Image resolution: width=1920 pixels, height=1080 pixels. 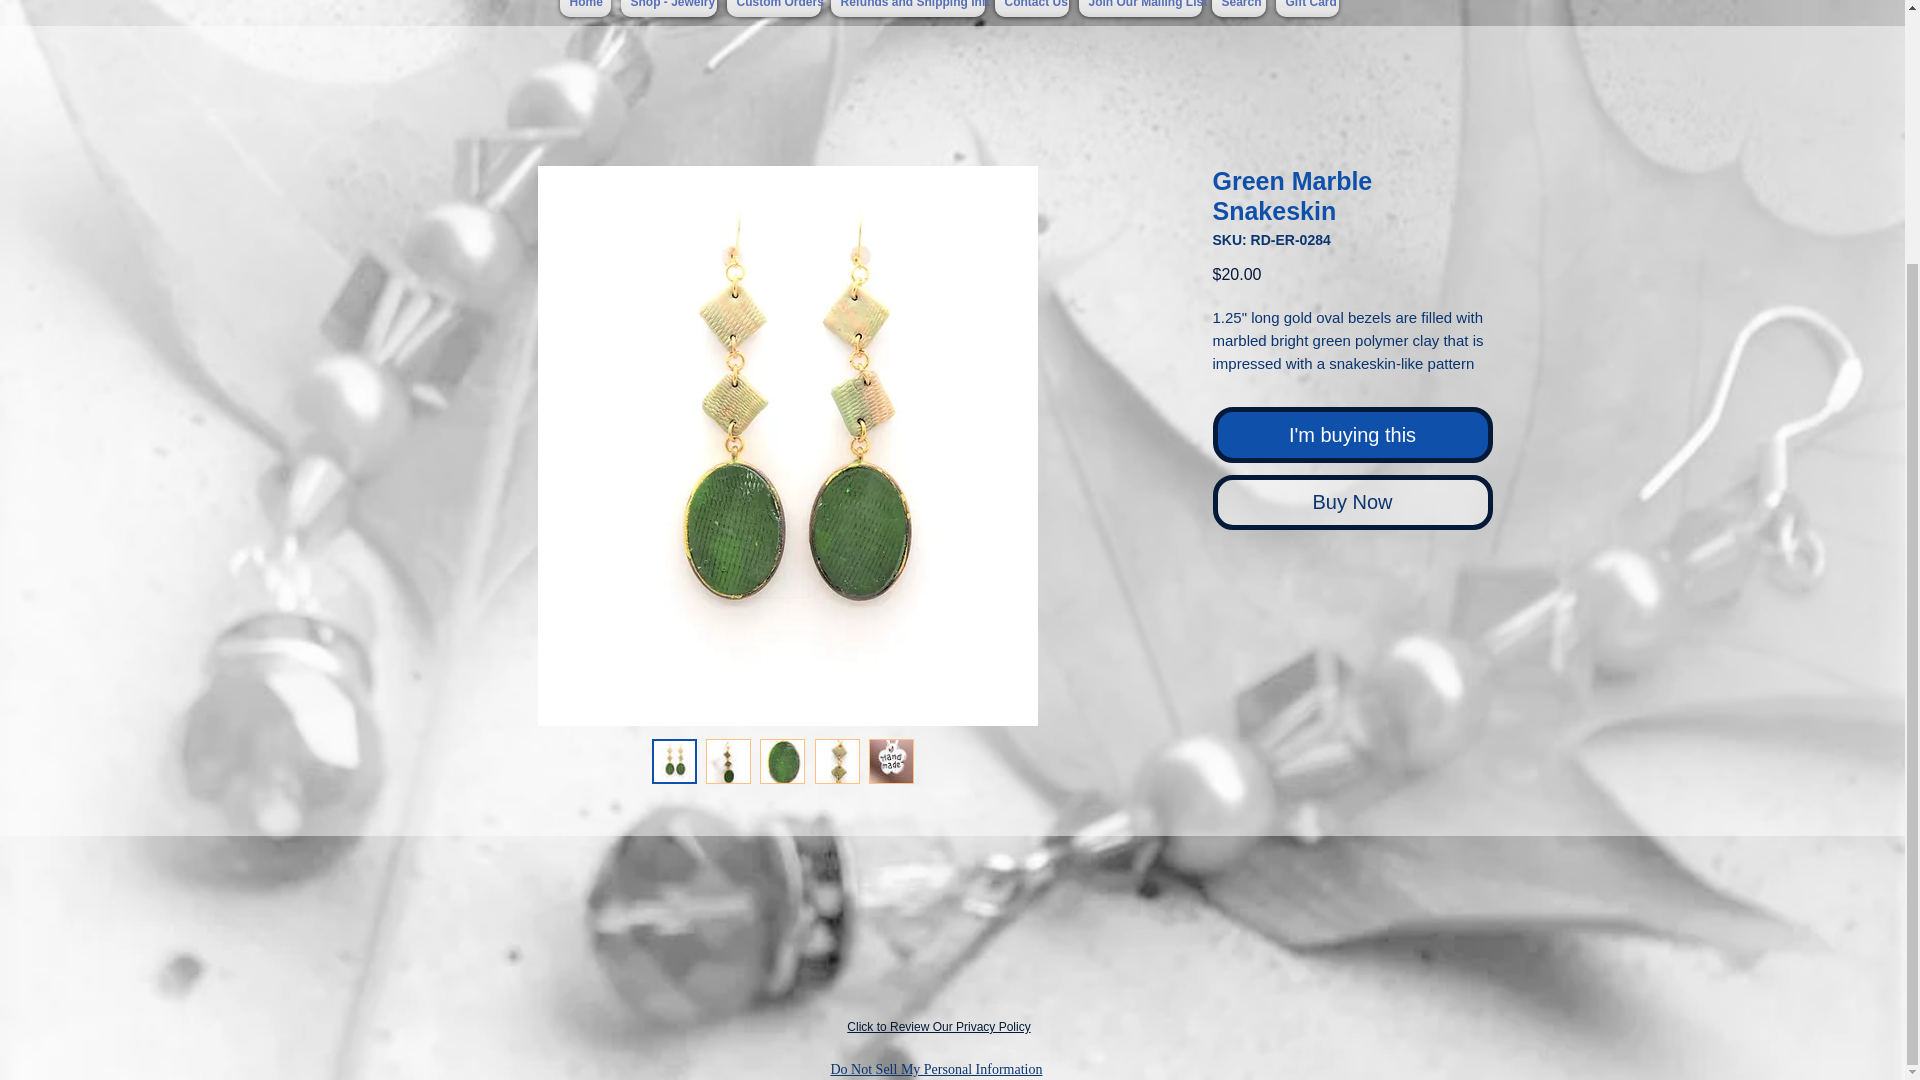 I want to click on Refunds and Shipping Info, so click(x=908, y=8).